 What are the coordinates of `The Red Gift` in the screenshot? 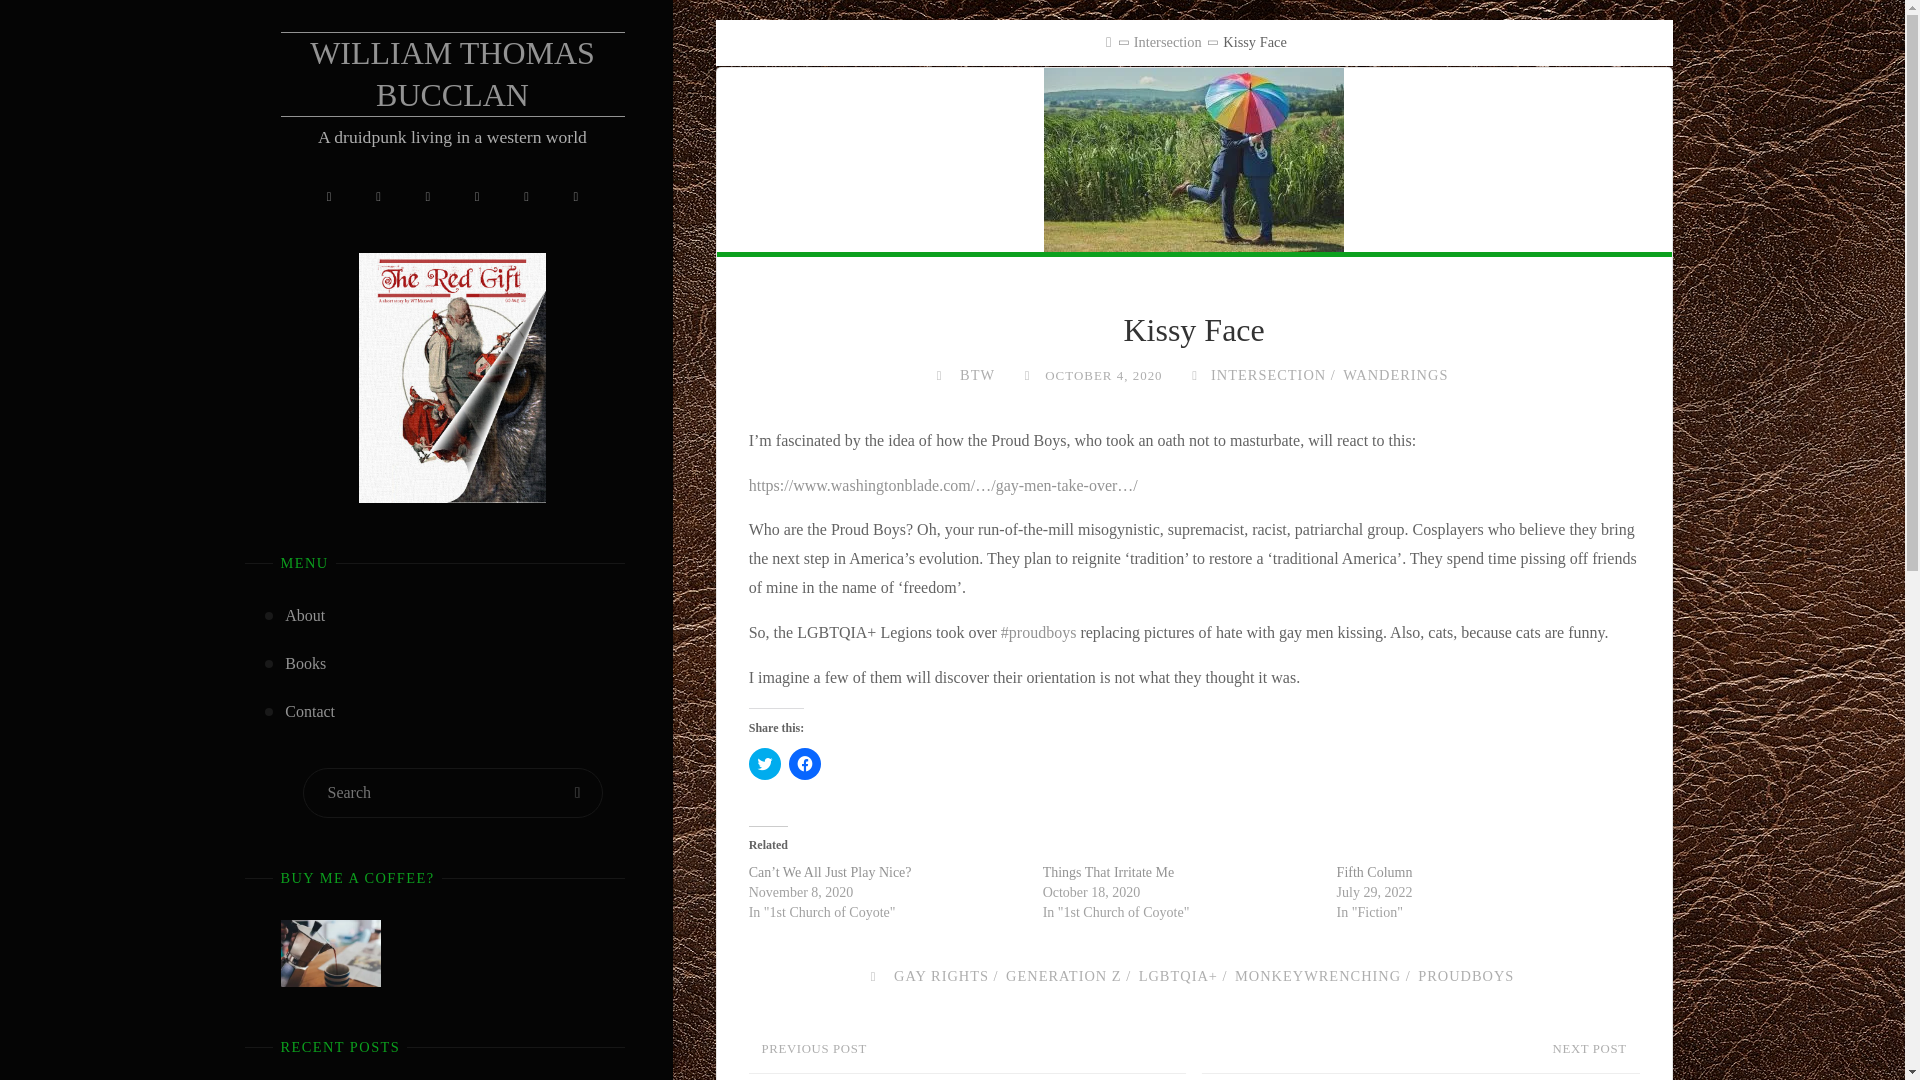 It's located at (452, 378).